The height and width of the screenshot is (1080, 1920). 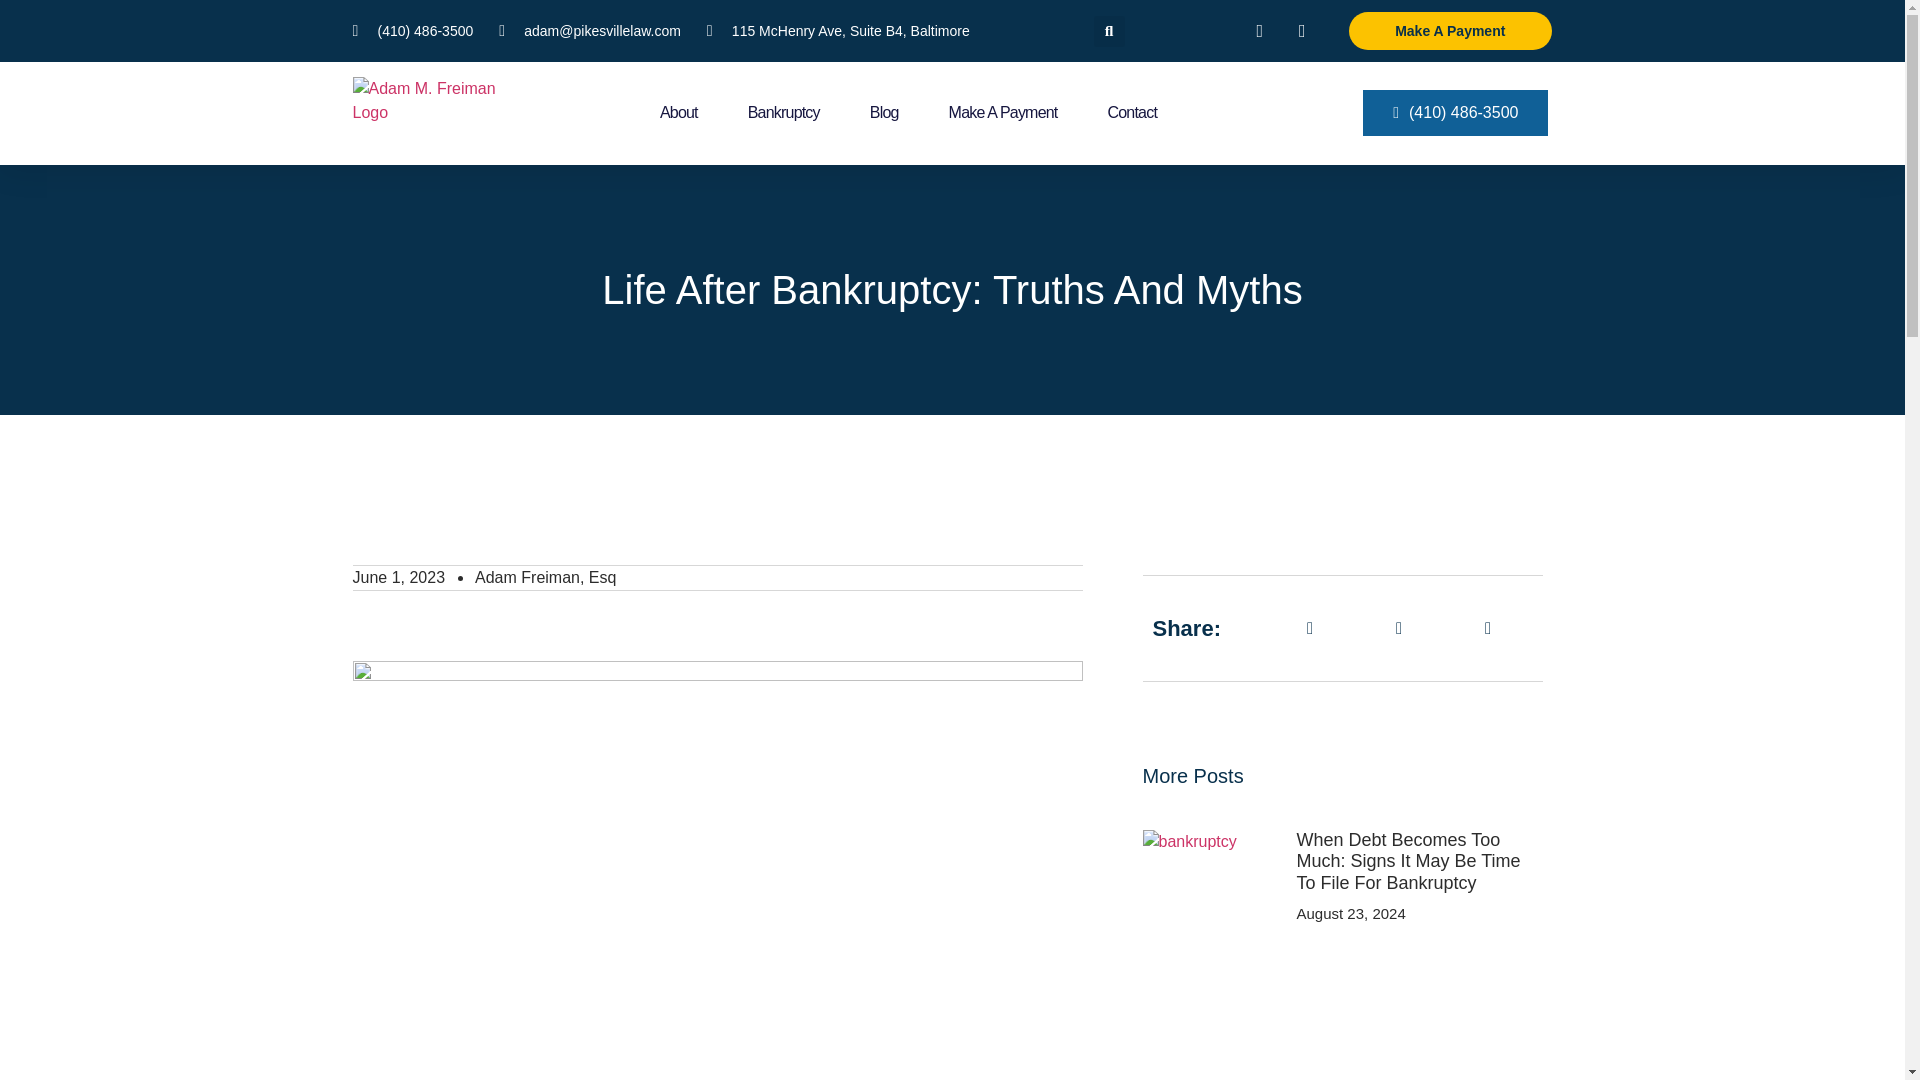 What do you see at coordinates (398, 577) in the screenshot?
I see `June 1, 2023` at bounding box center [398, 577].